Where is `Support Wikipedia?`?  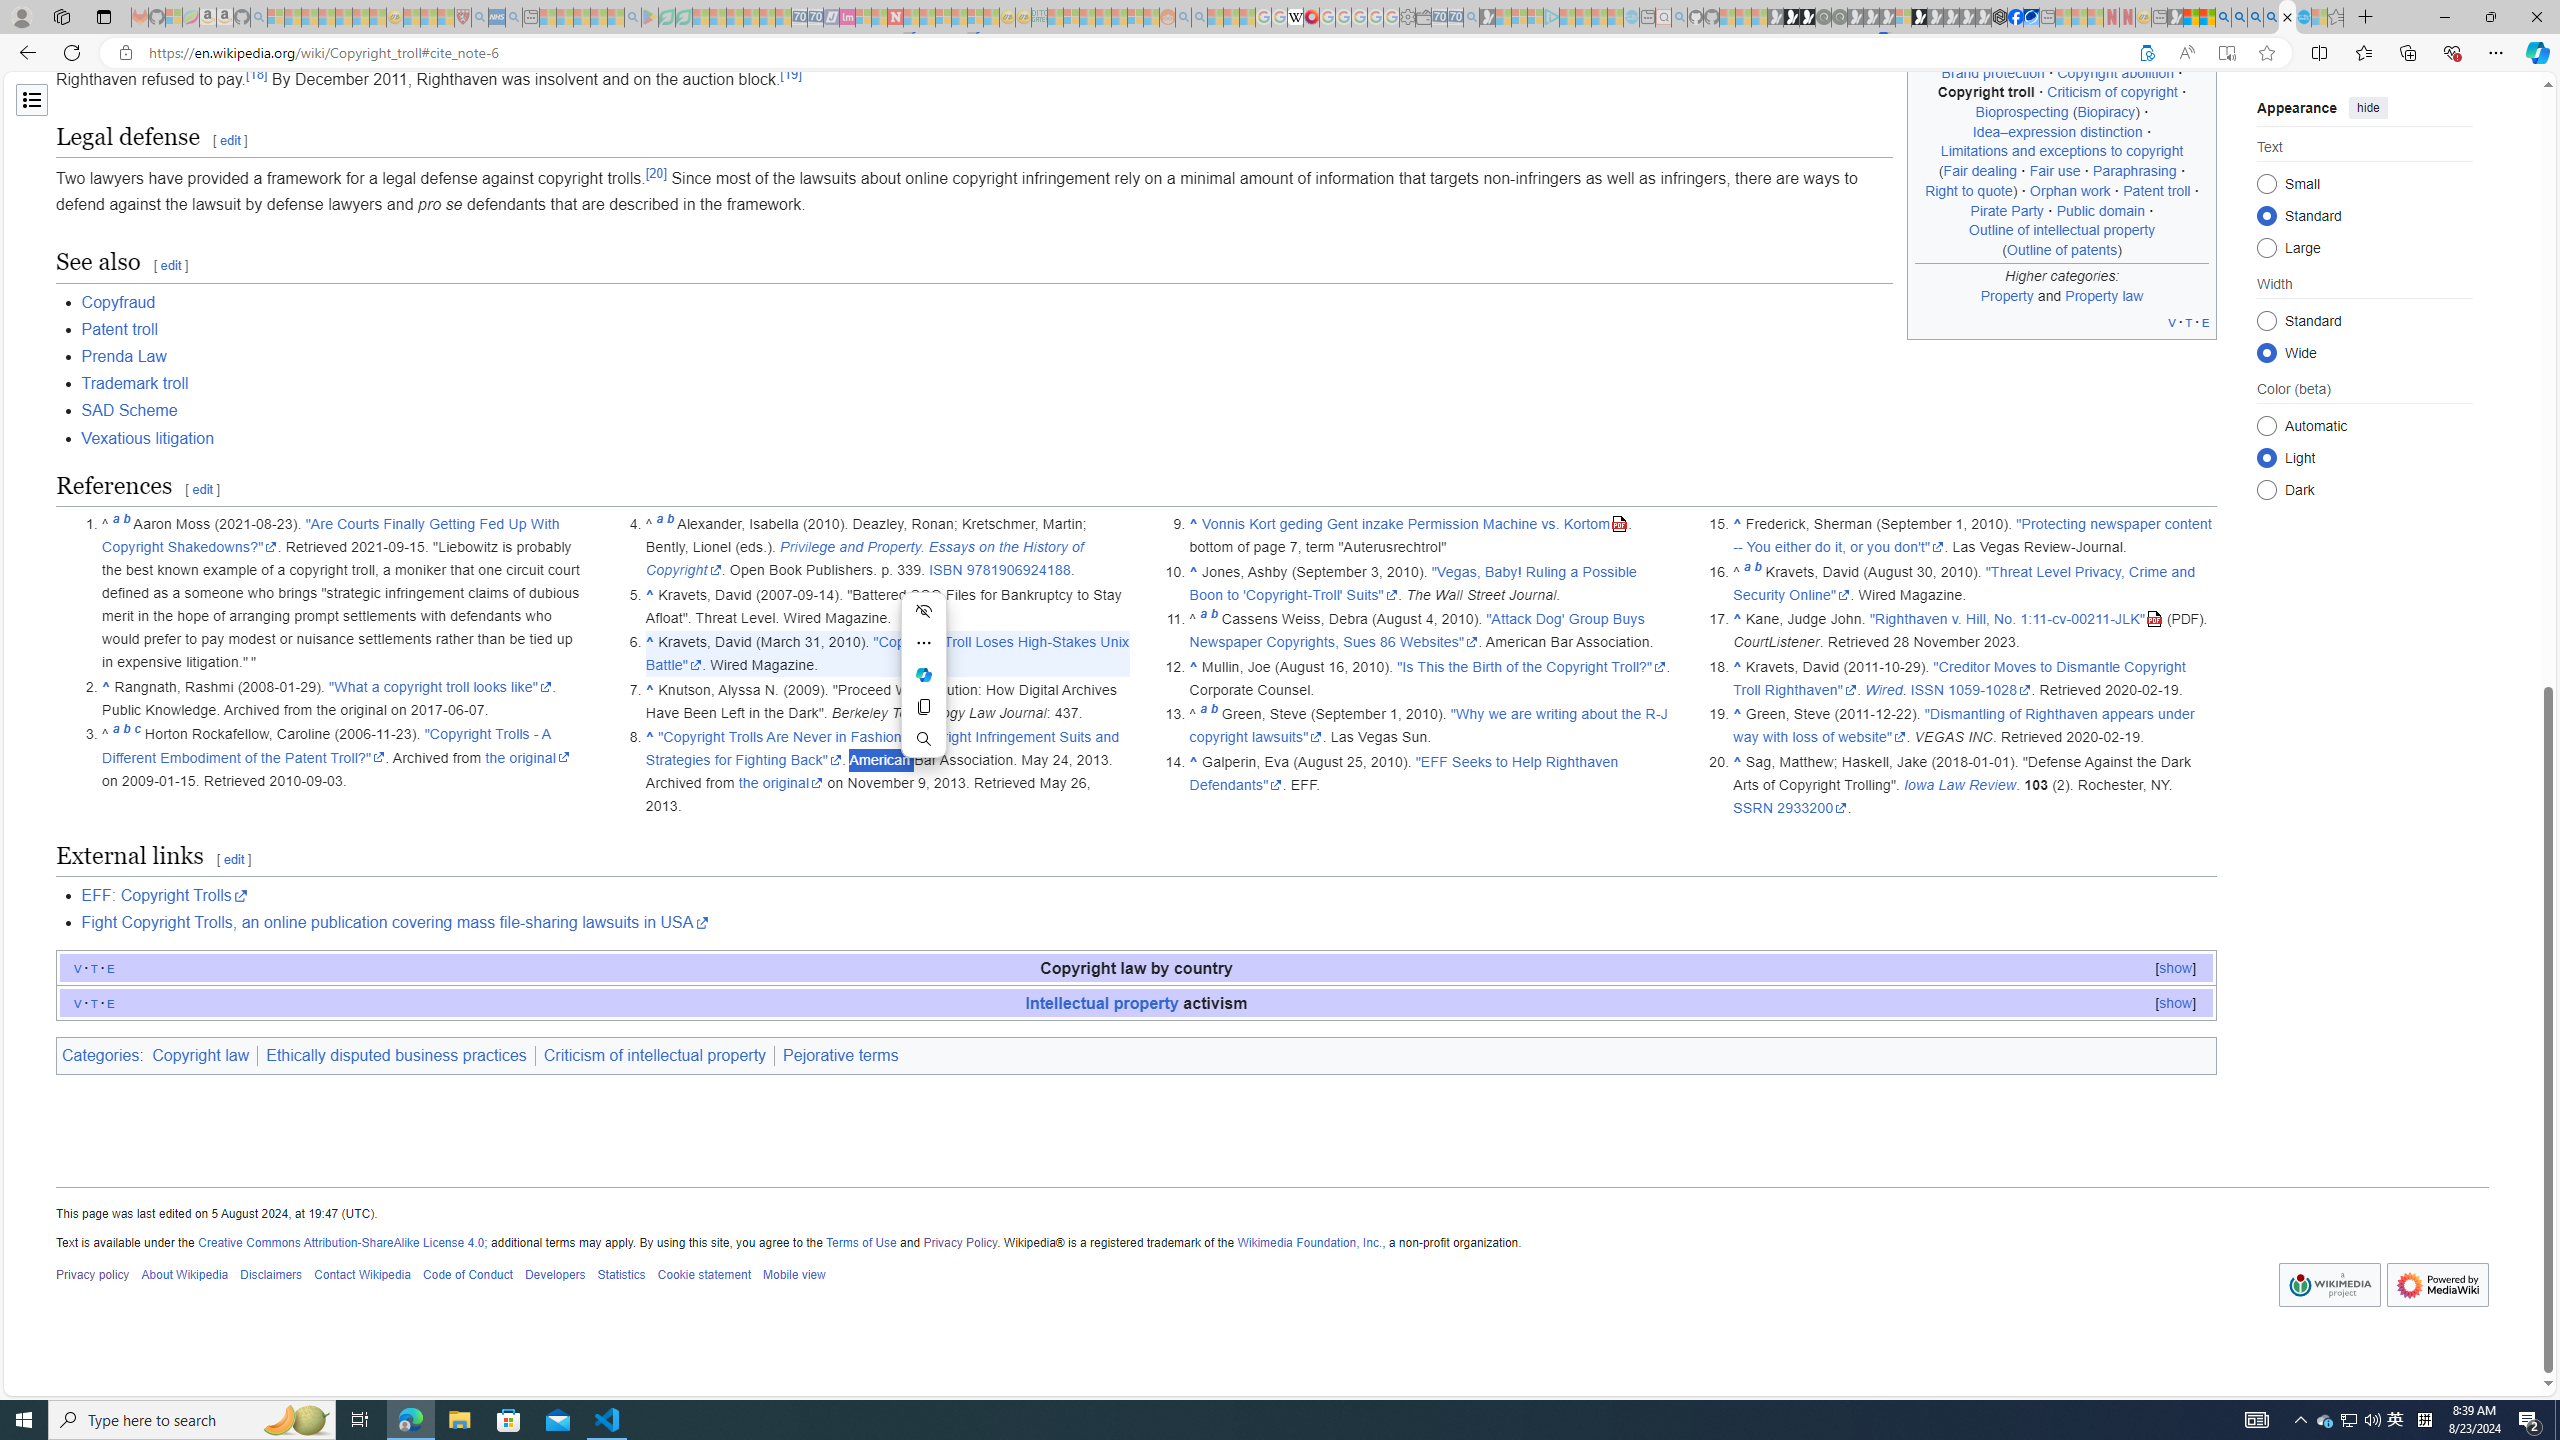
Support Wikipedia? is located at coordinates (2146, 53).